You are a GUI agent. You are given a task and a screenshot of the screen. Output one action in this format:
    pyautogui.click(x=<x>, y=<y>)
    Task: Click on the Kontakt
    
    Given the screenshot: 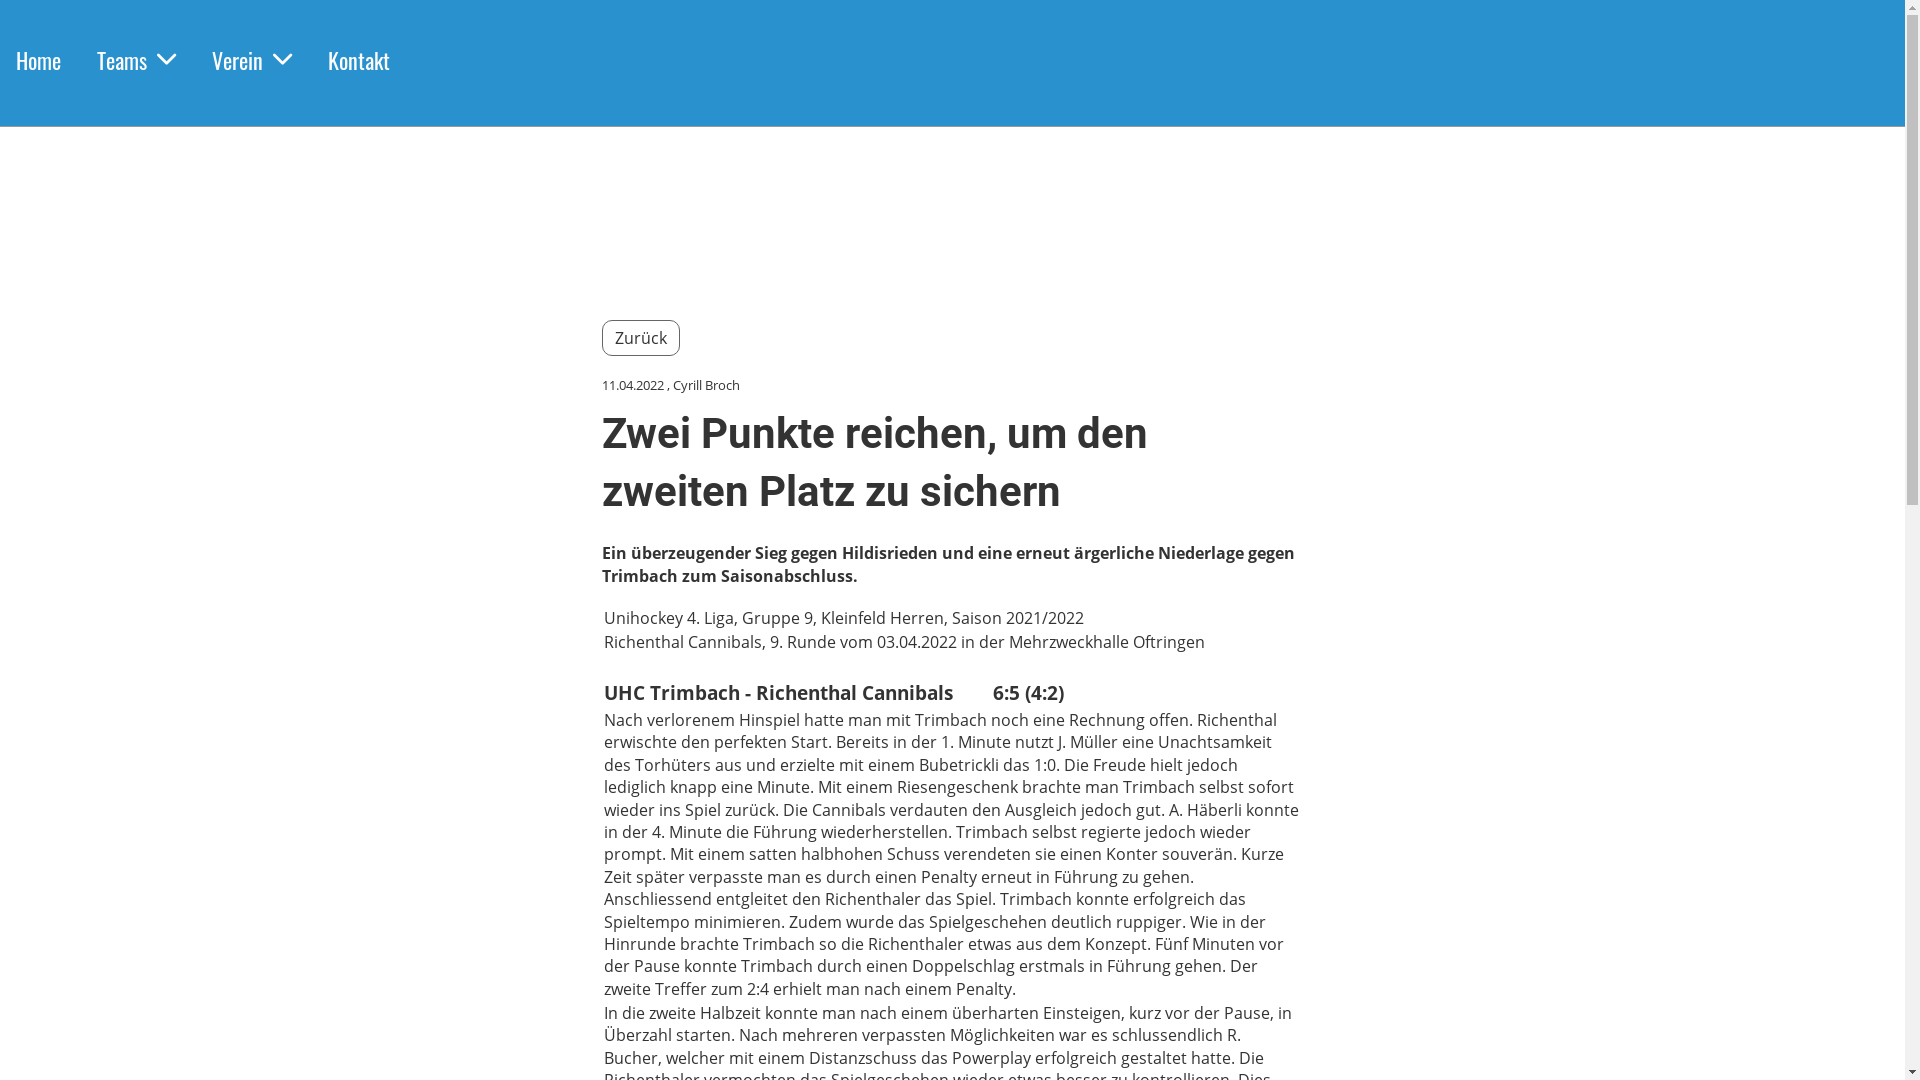 What is the action you would take?
    pyautogui.click(x=359, y=60)
    